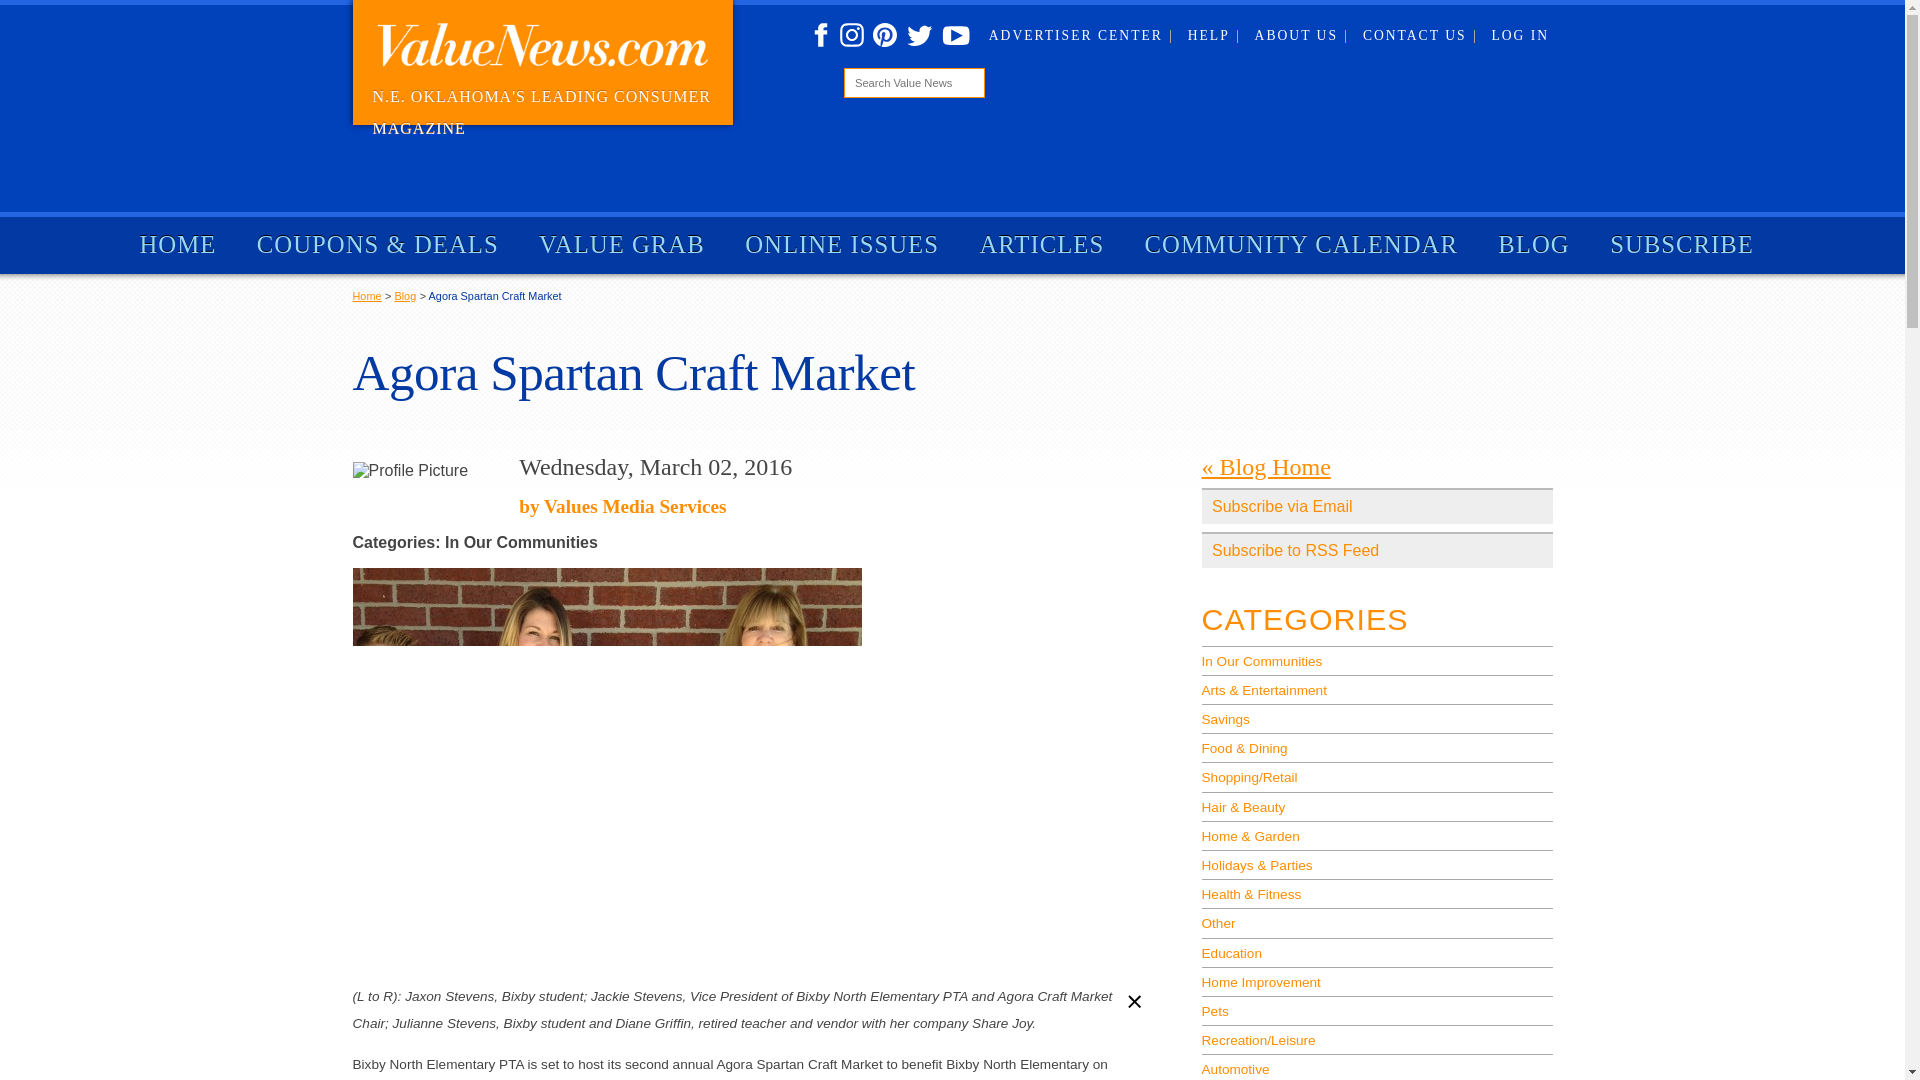 Image resolution: width=1920 pixels, height=1080 pixels. What do you see at coordinates (1377, 550) in the screenshot?
I see `Subscribe to the Value News Tulsa Values Blog` at bounding box center [1377, 550].